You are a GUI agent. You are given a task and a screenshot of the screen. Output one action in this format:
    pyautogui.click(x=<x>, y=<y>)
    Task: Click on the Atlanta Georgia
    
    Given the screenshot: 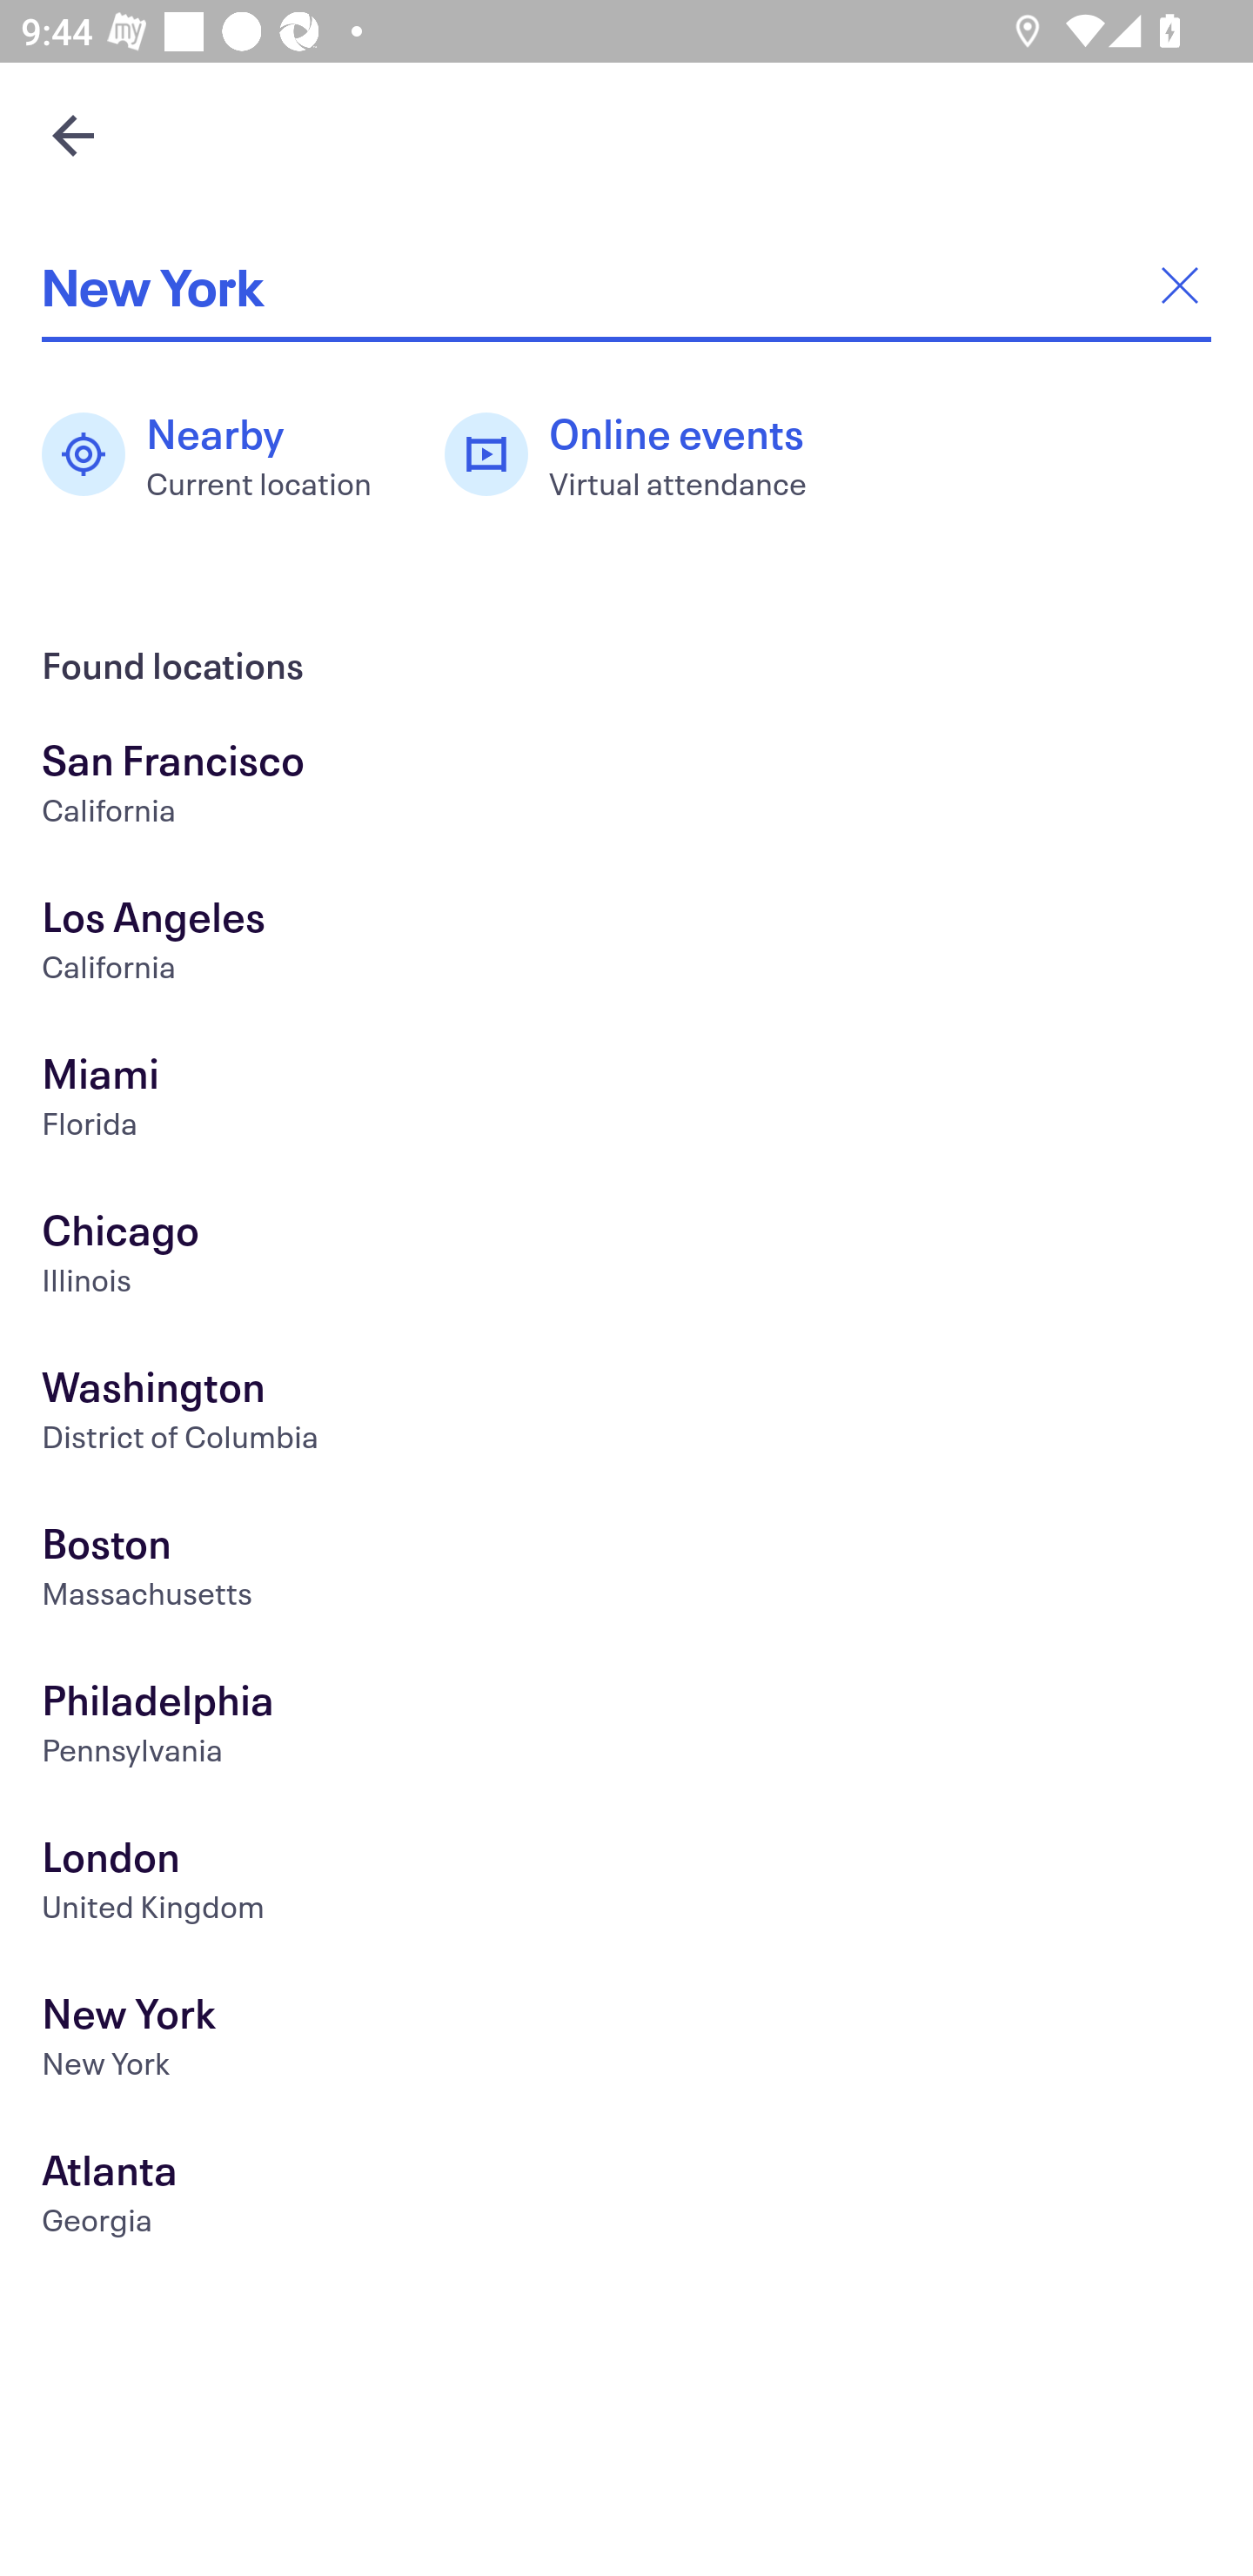 What is the action you would take?
    pyautogui.click(x=626, y=2198)
    